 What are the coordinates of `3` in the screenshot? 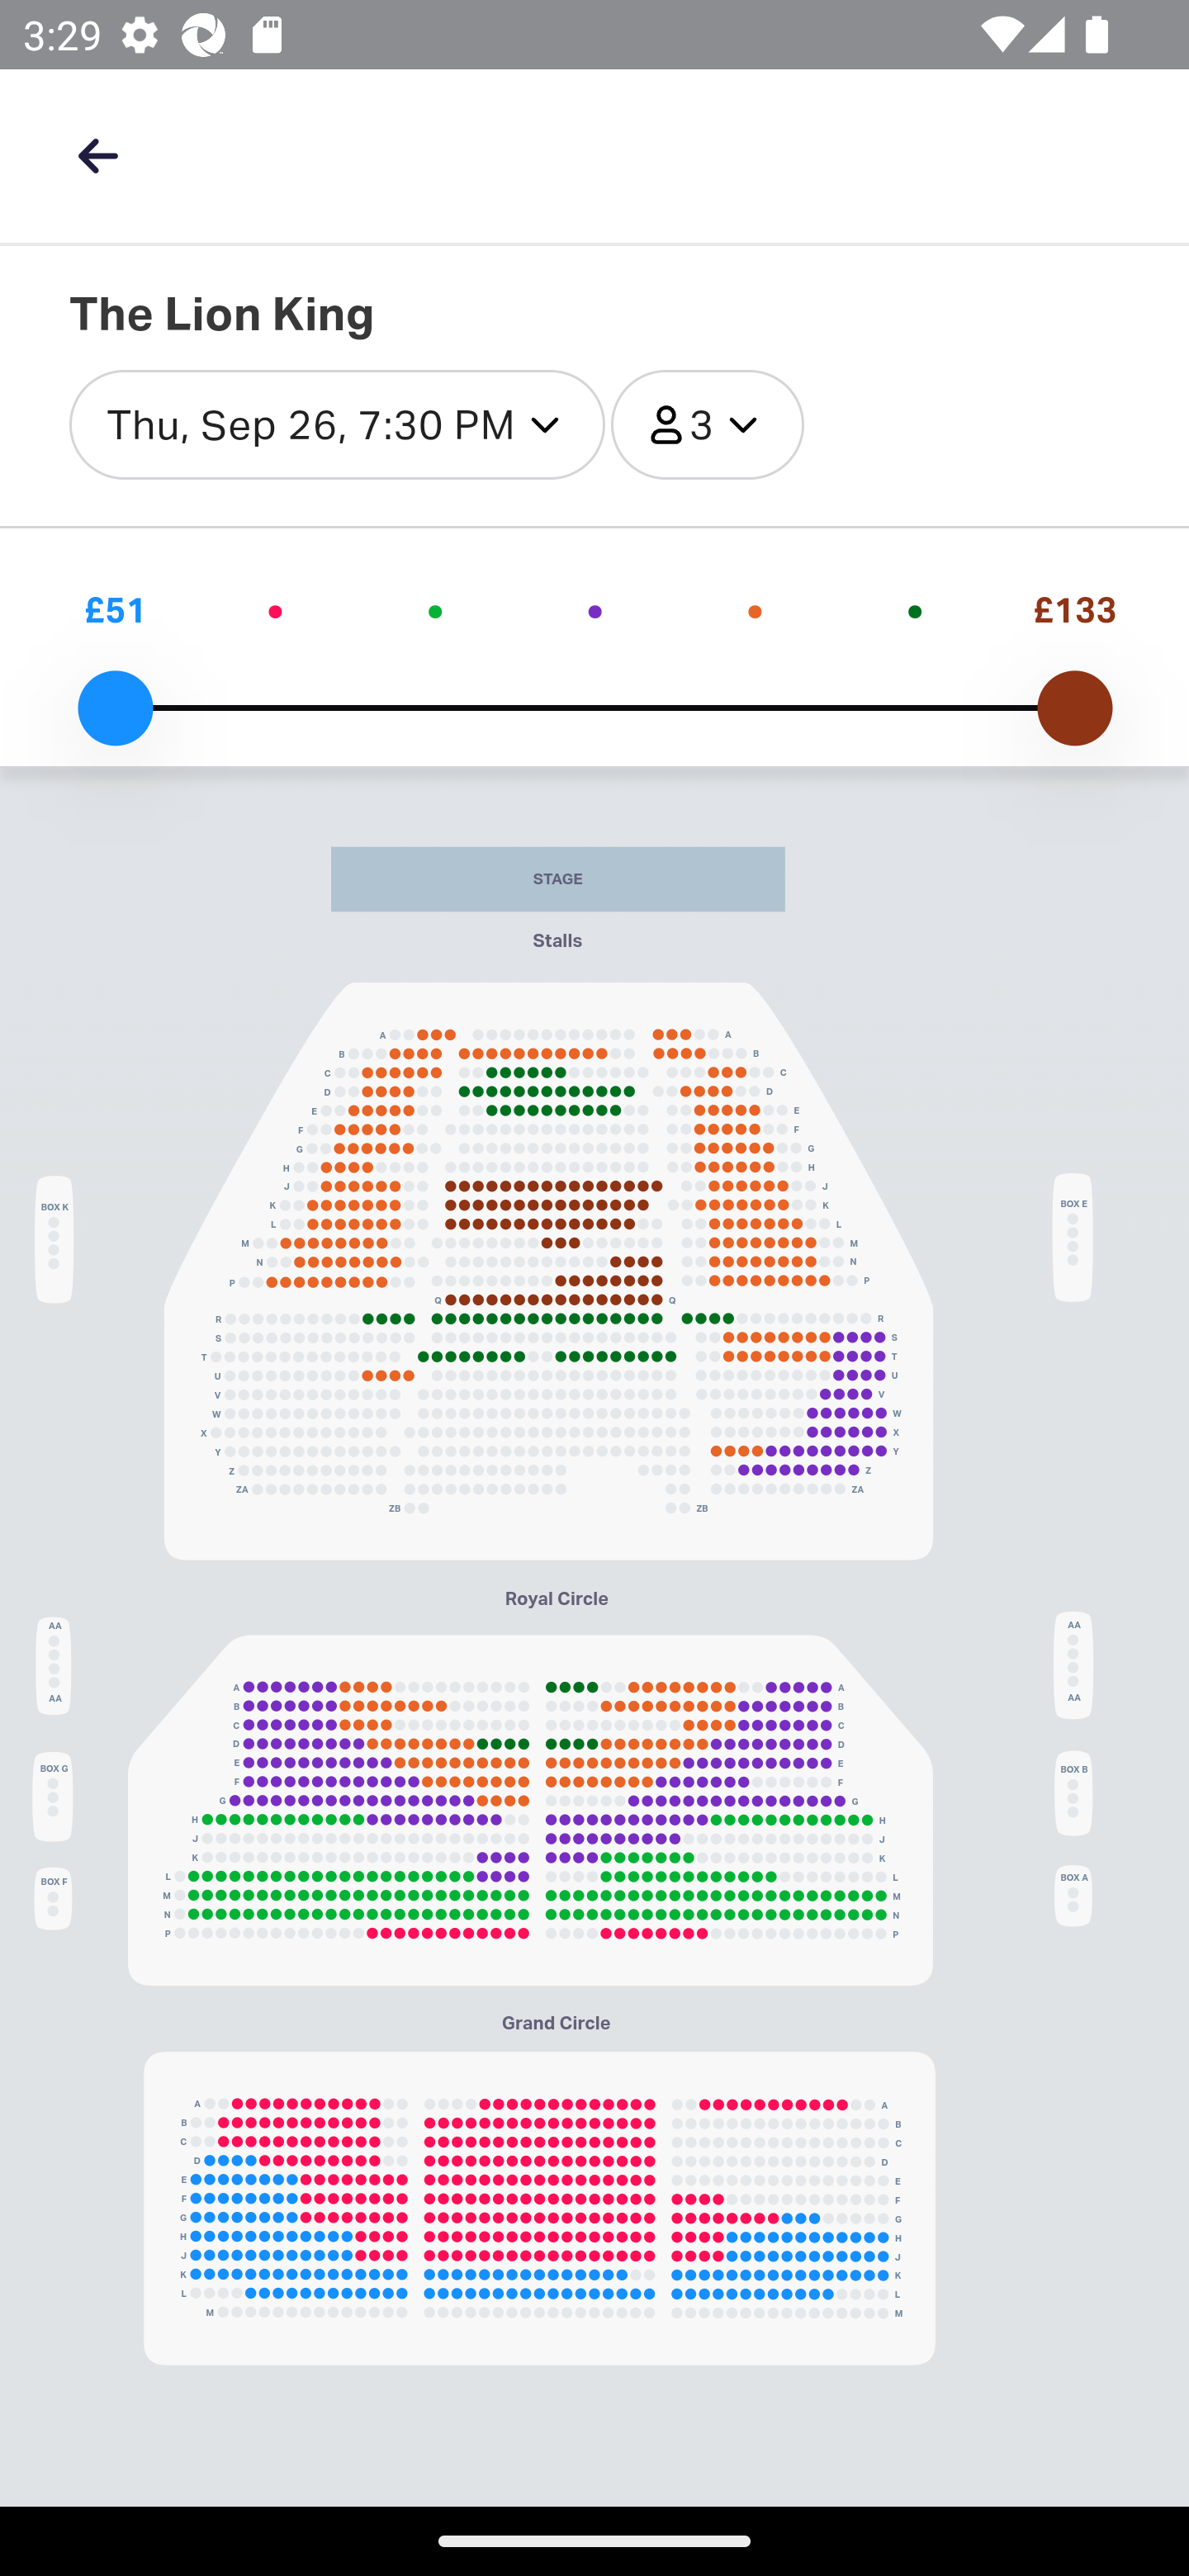 It's located at (707, 426).